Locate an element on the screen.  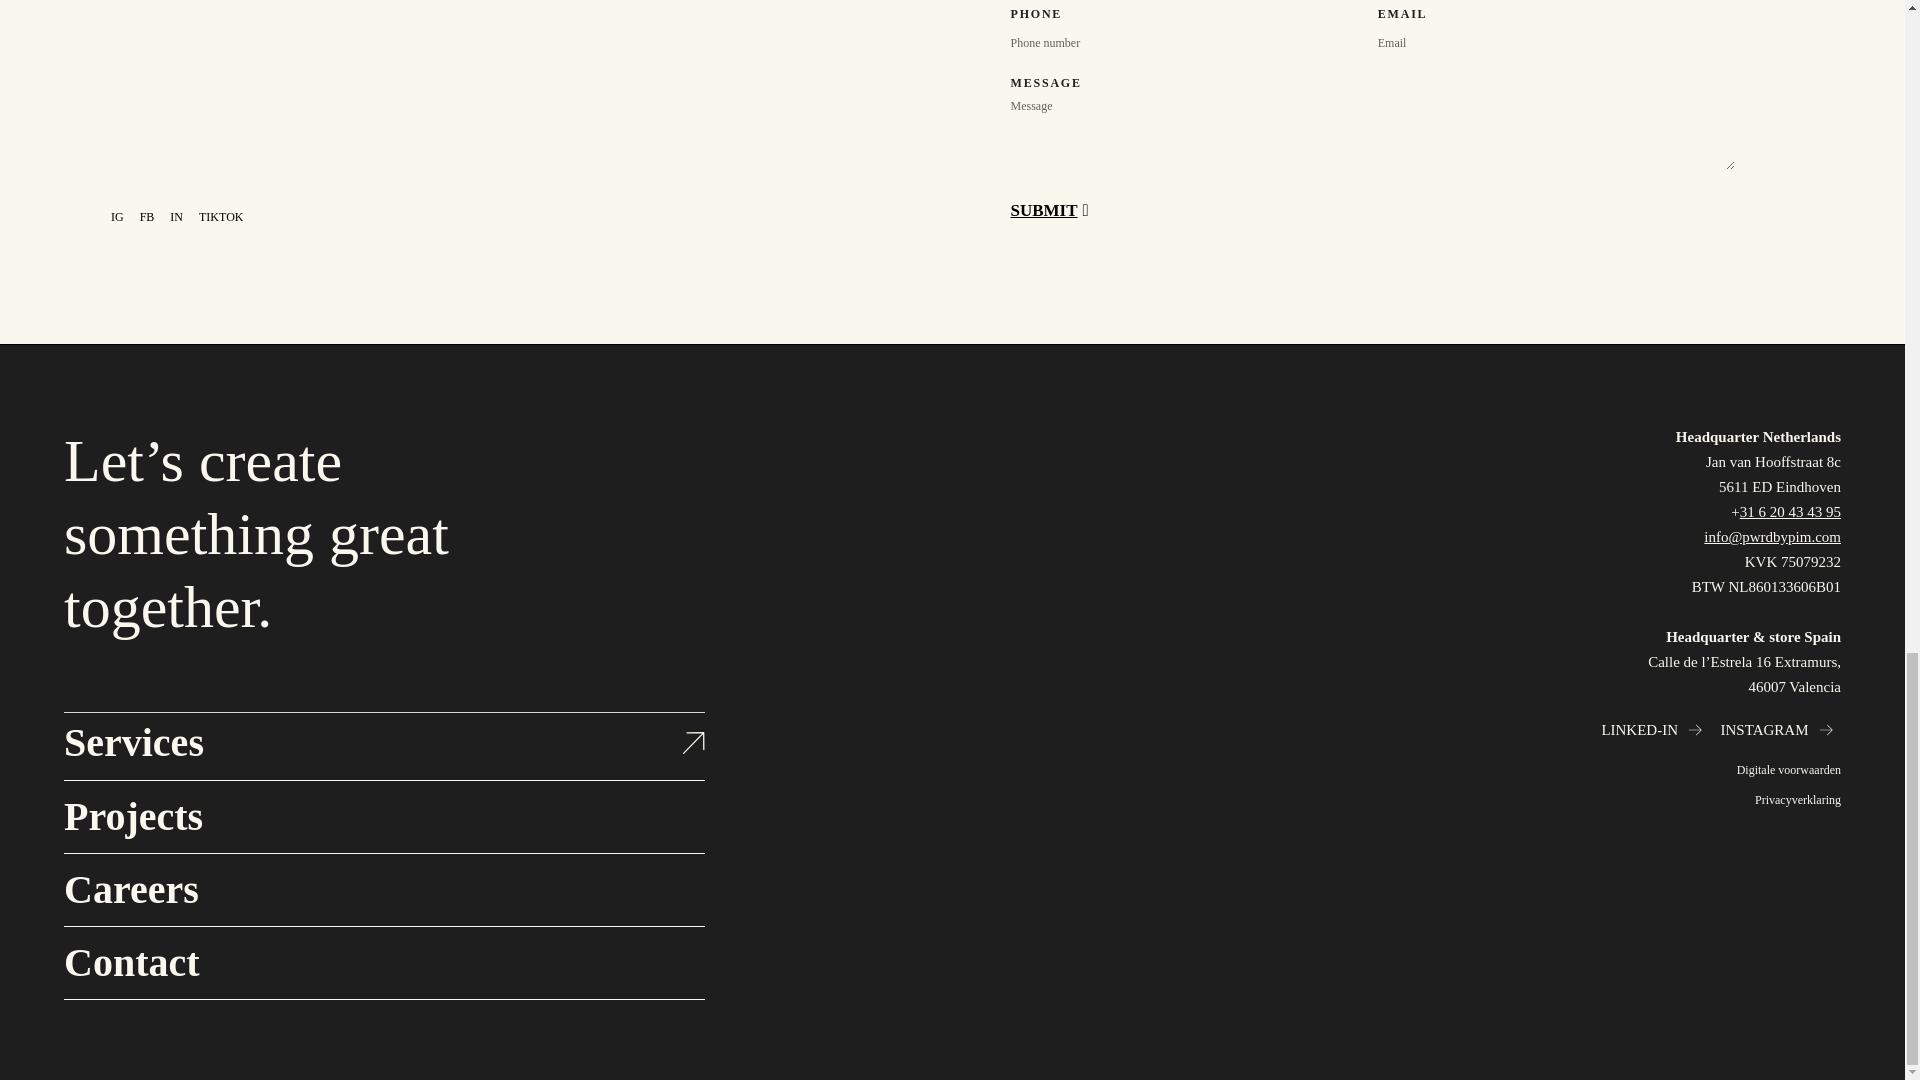
31 6 20 43 43 95 is located at coordinates (1790, 512).